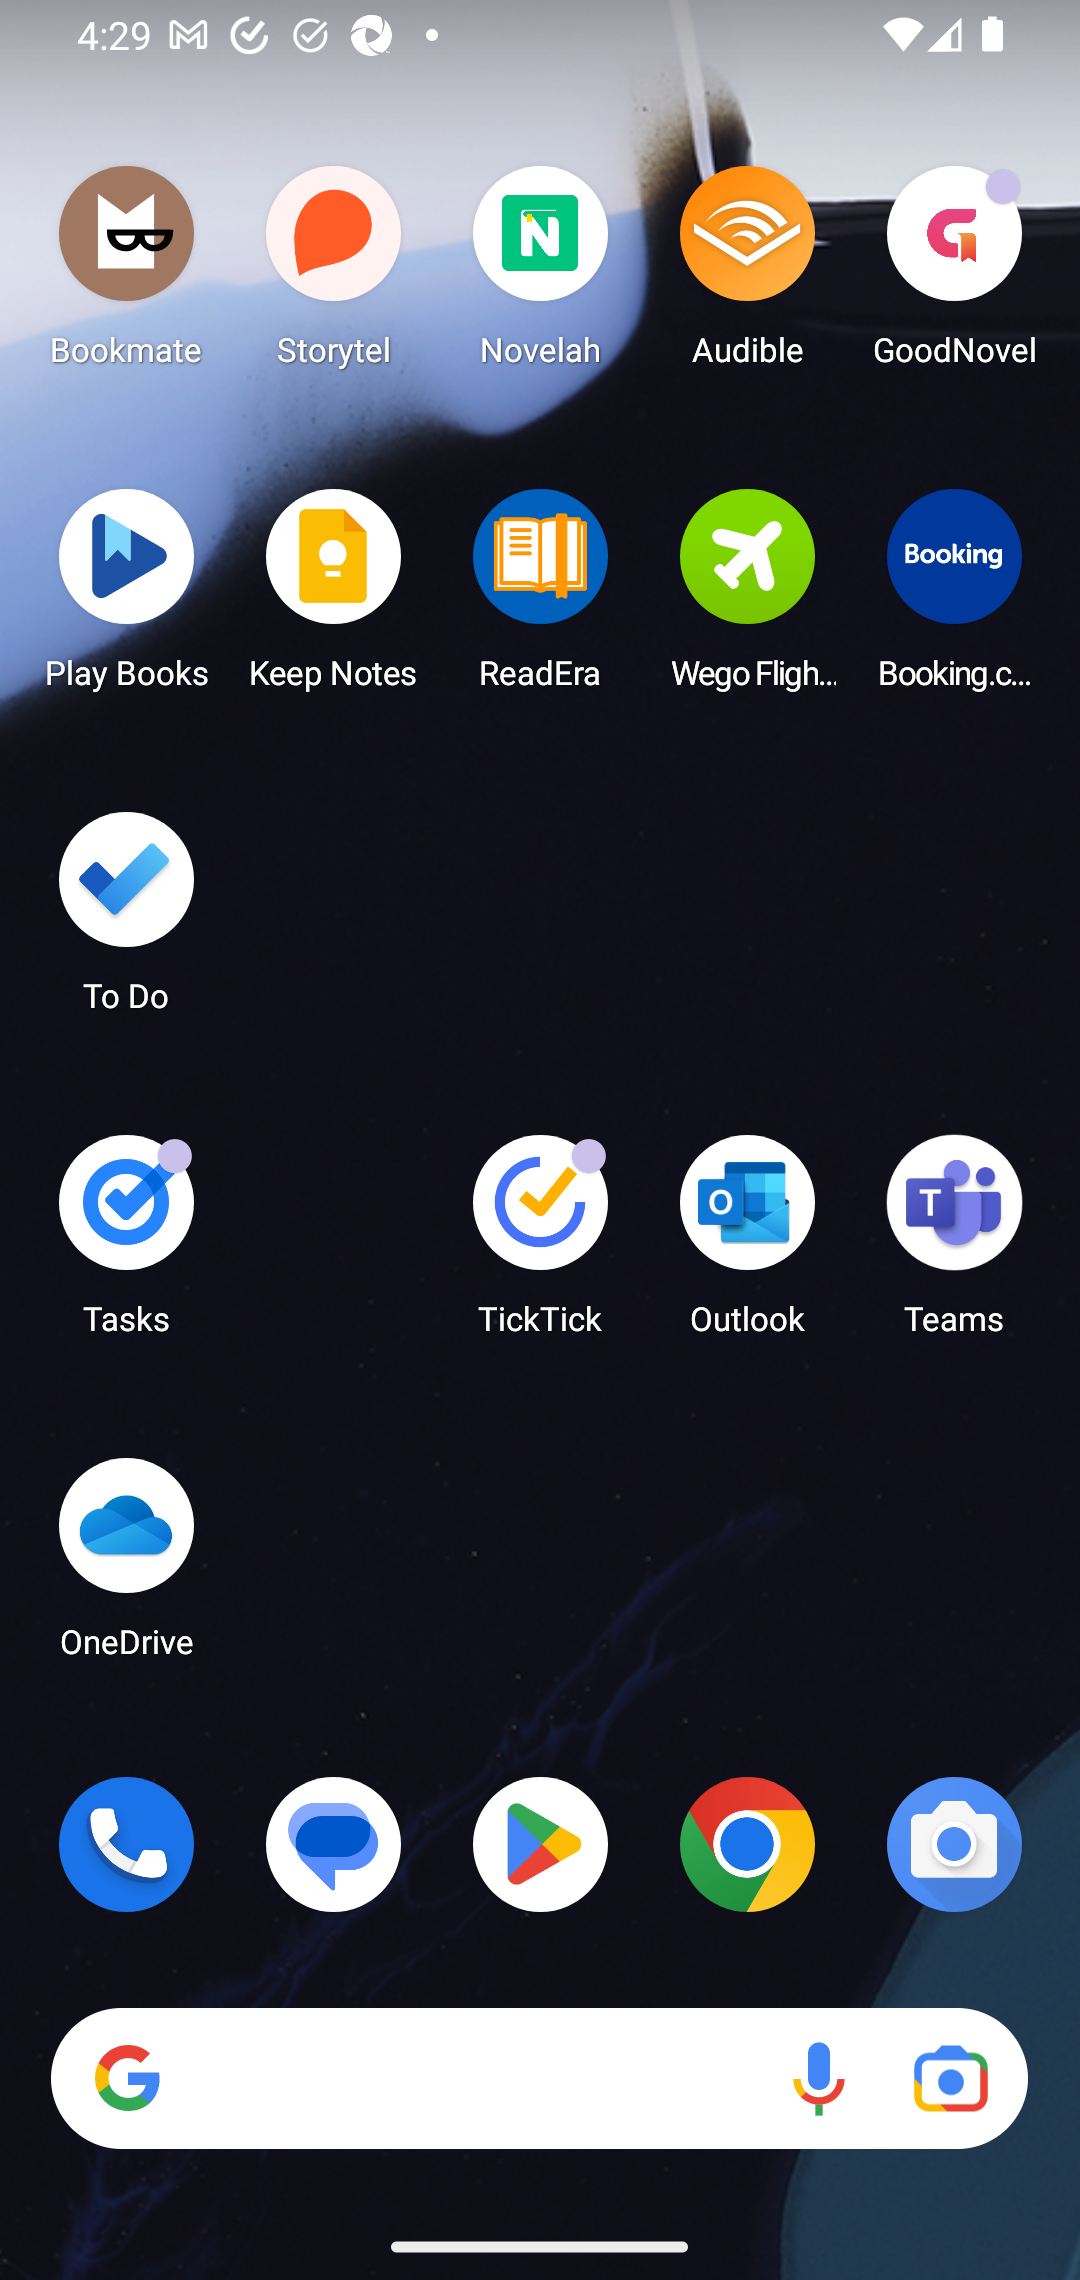  I want to click on Keep Notes, so click(334, 597).